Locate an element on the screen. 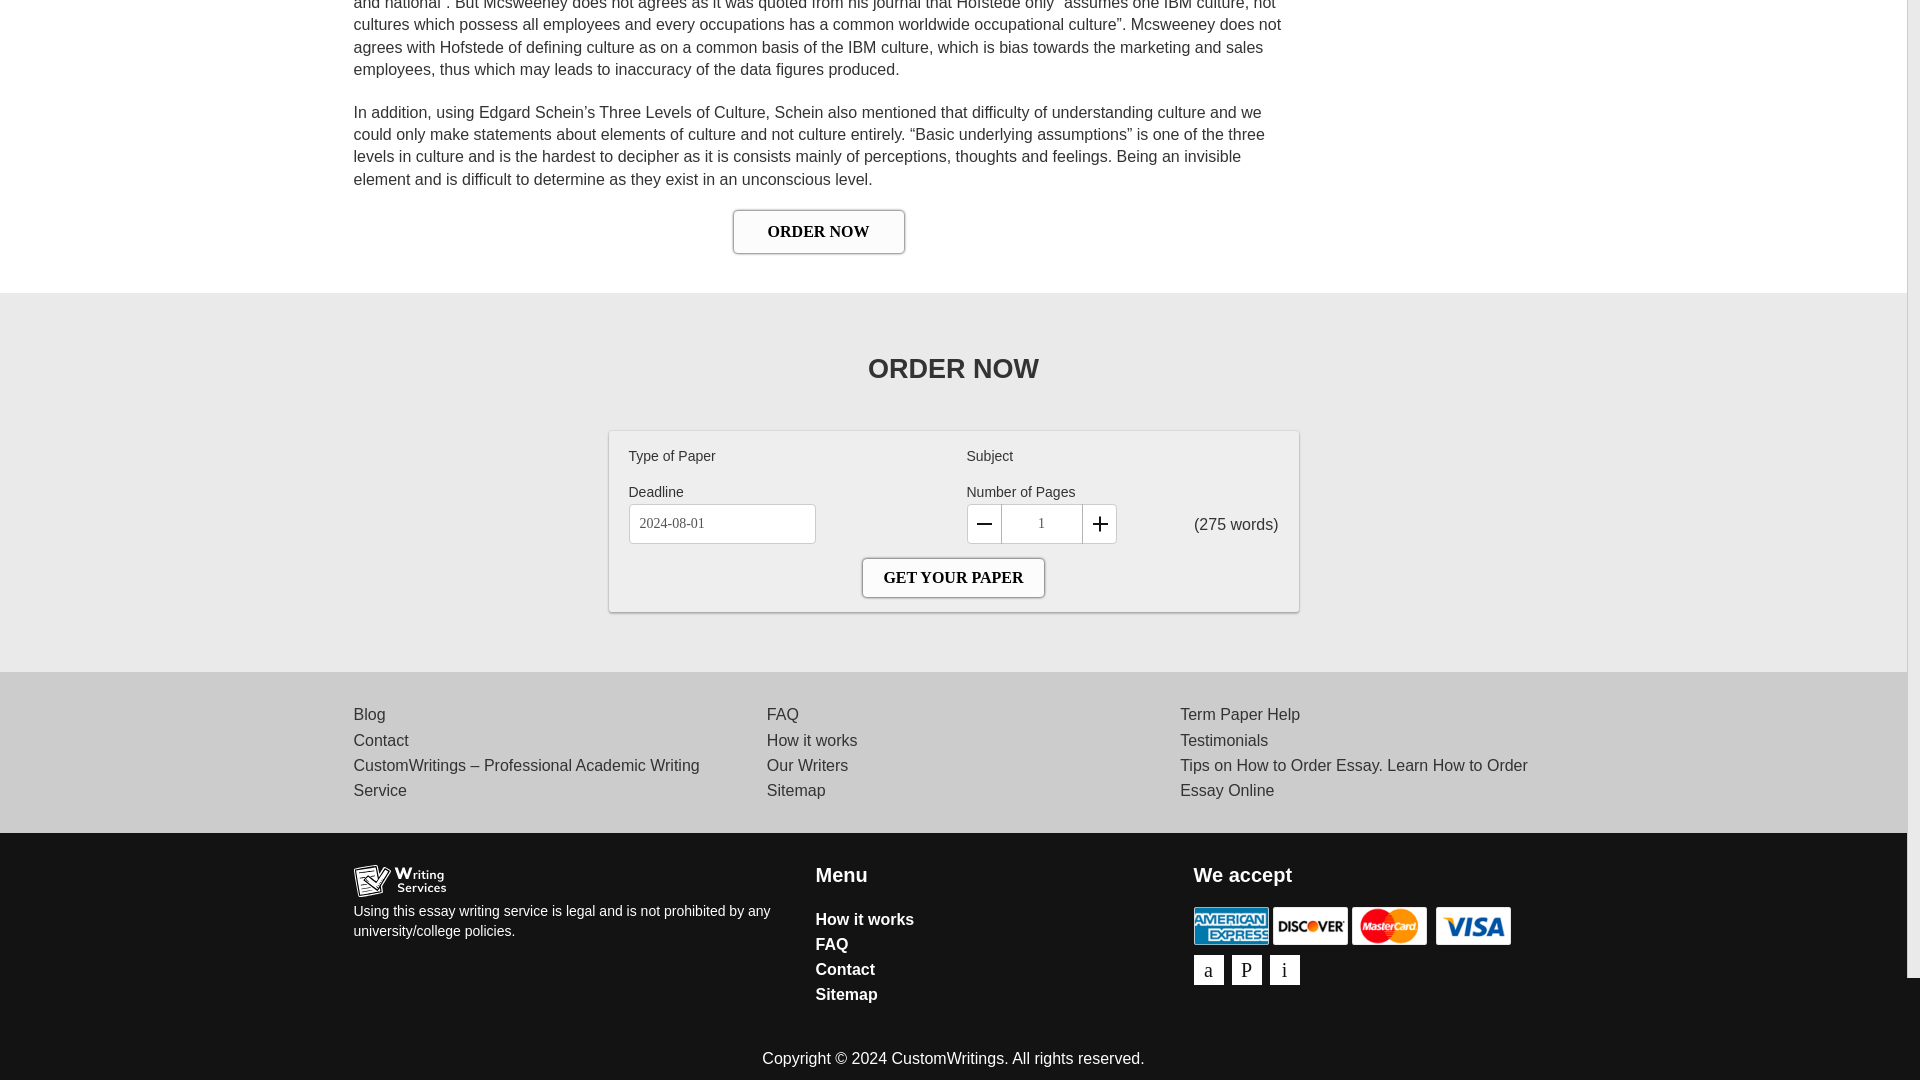 The image size is (1920, 1080). How it works is located at coordinates (866, 919).